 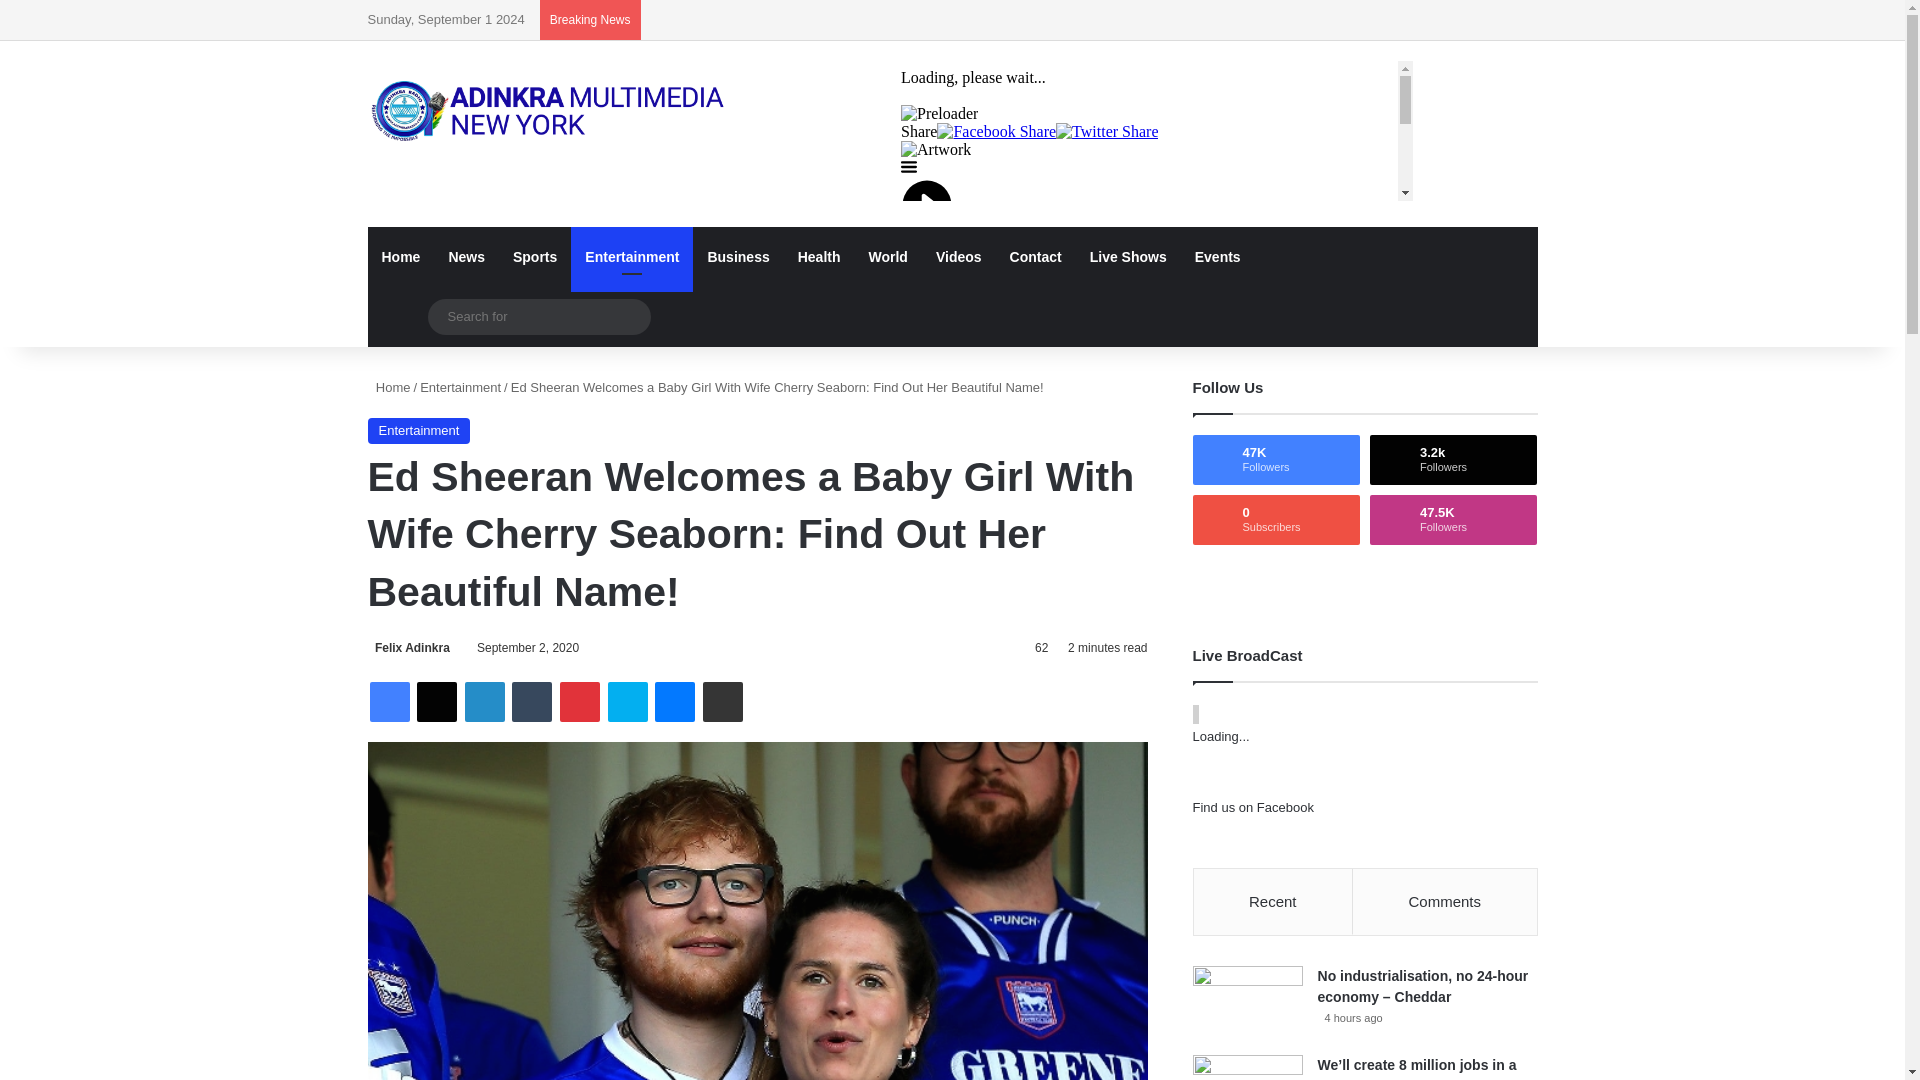 I want to click on Events, so click(x=1218, y=256).